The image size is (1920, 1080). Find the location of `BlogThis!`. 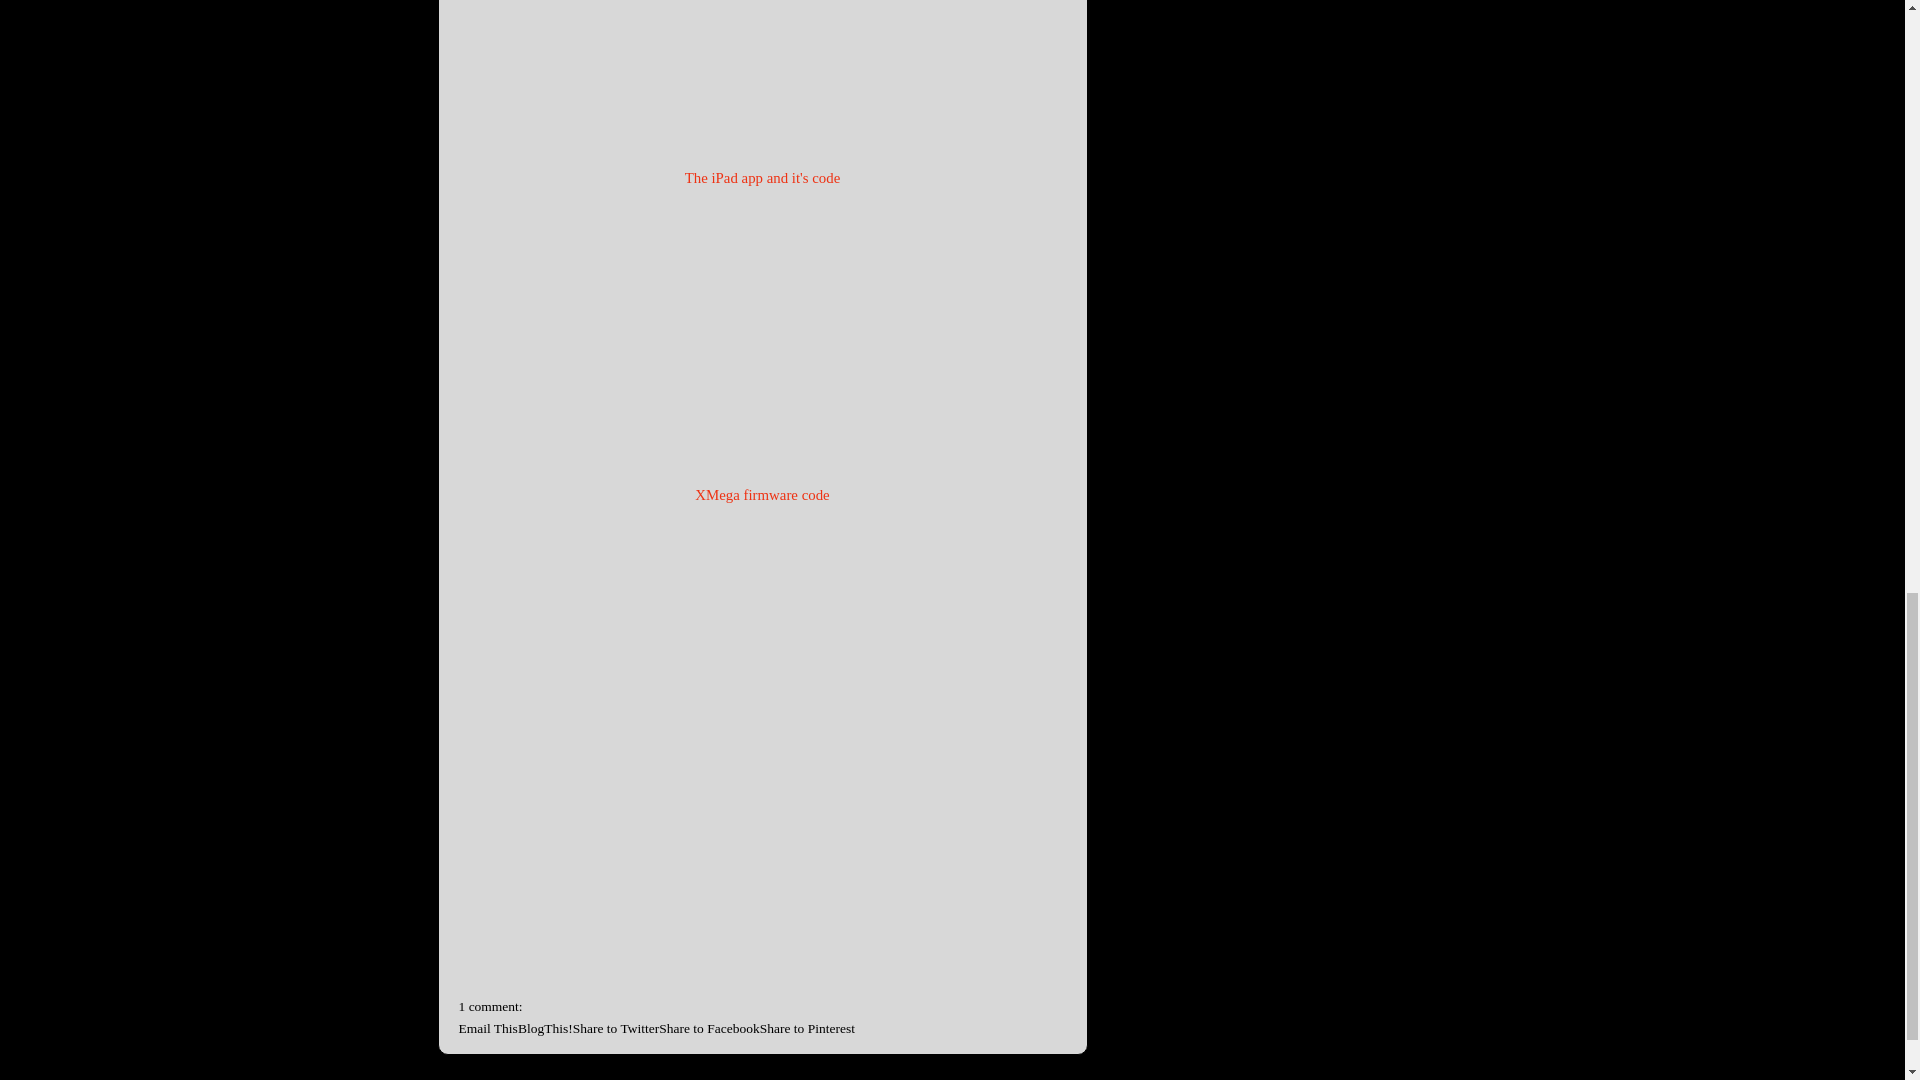

BlogThis! is located at coordinates (545, 1028).